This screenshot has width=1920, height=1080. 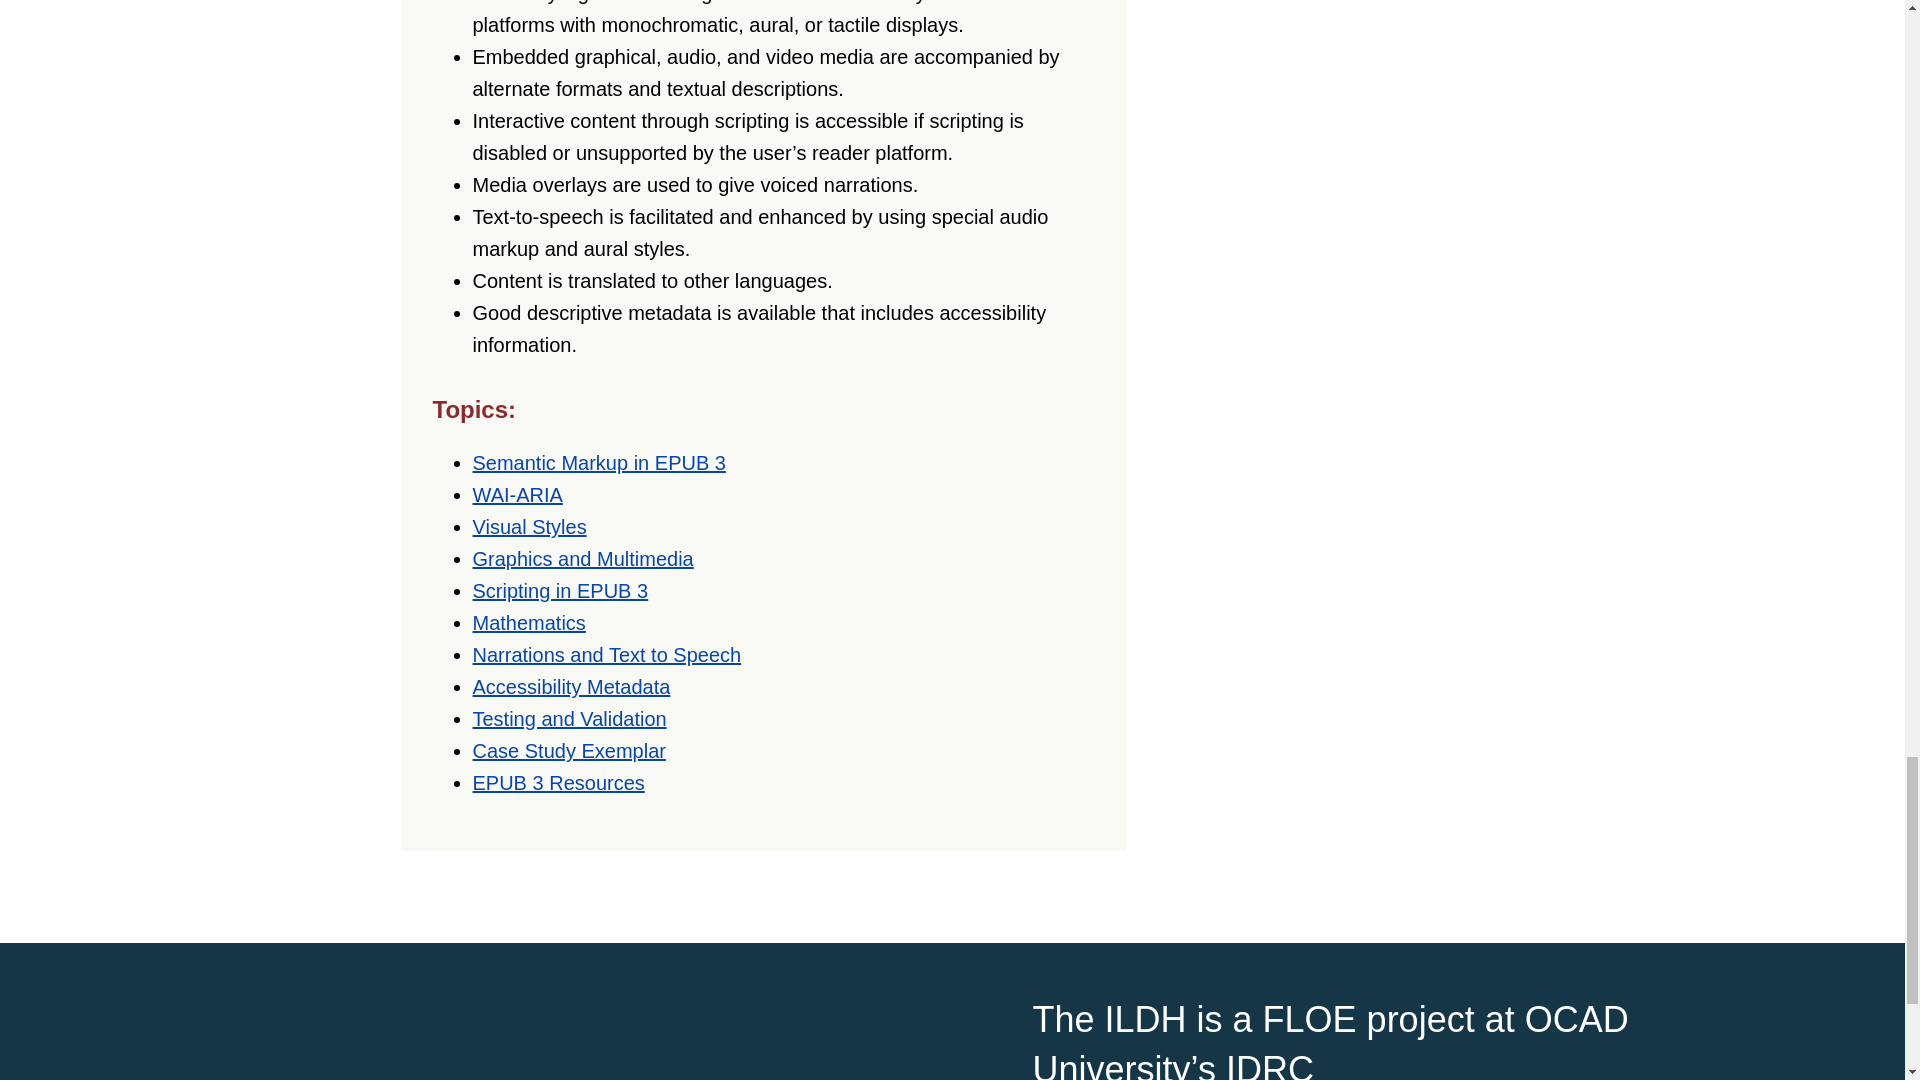 What do you see at coordinates (528, 526) in the screenshot?
I see `Visual Styles` at bounding box center [528, 526].